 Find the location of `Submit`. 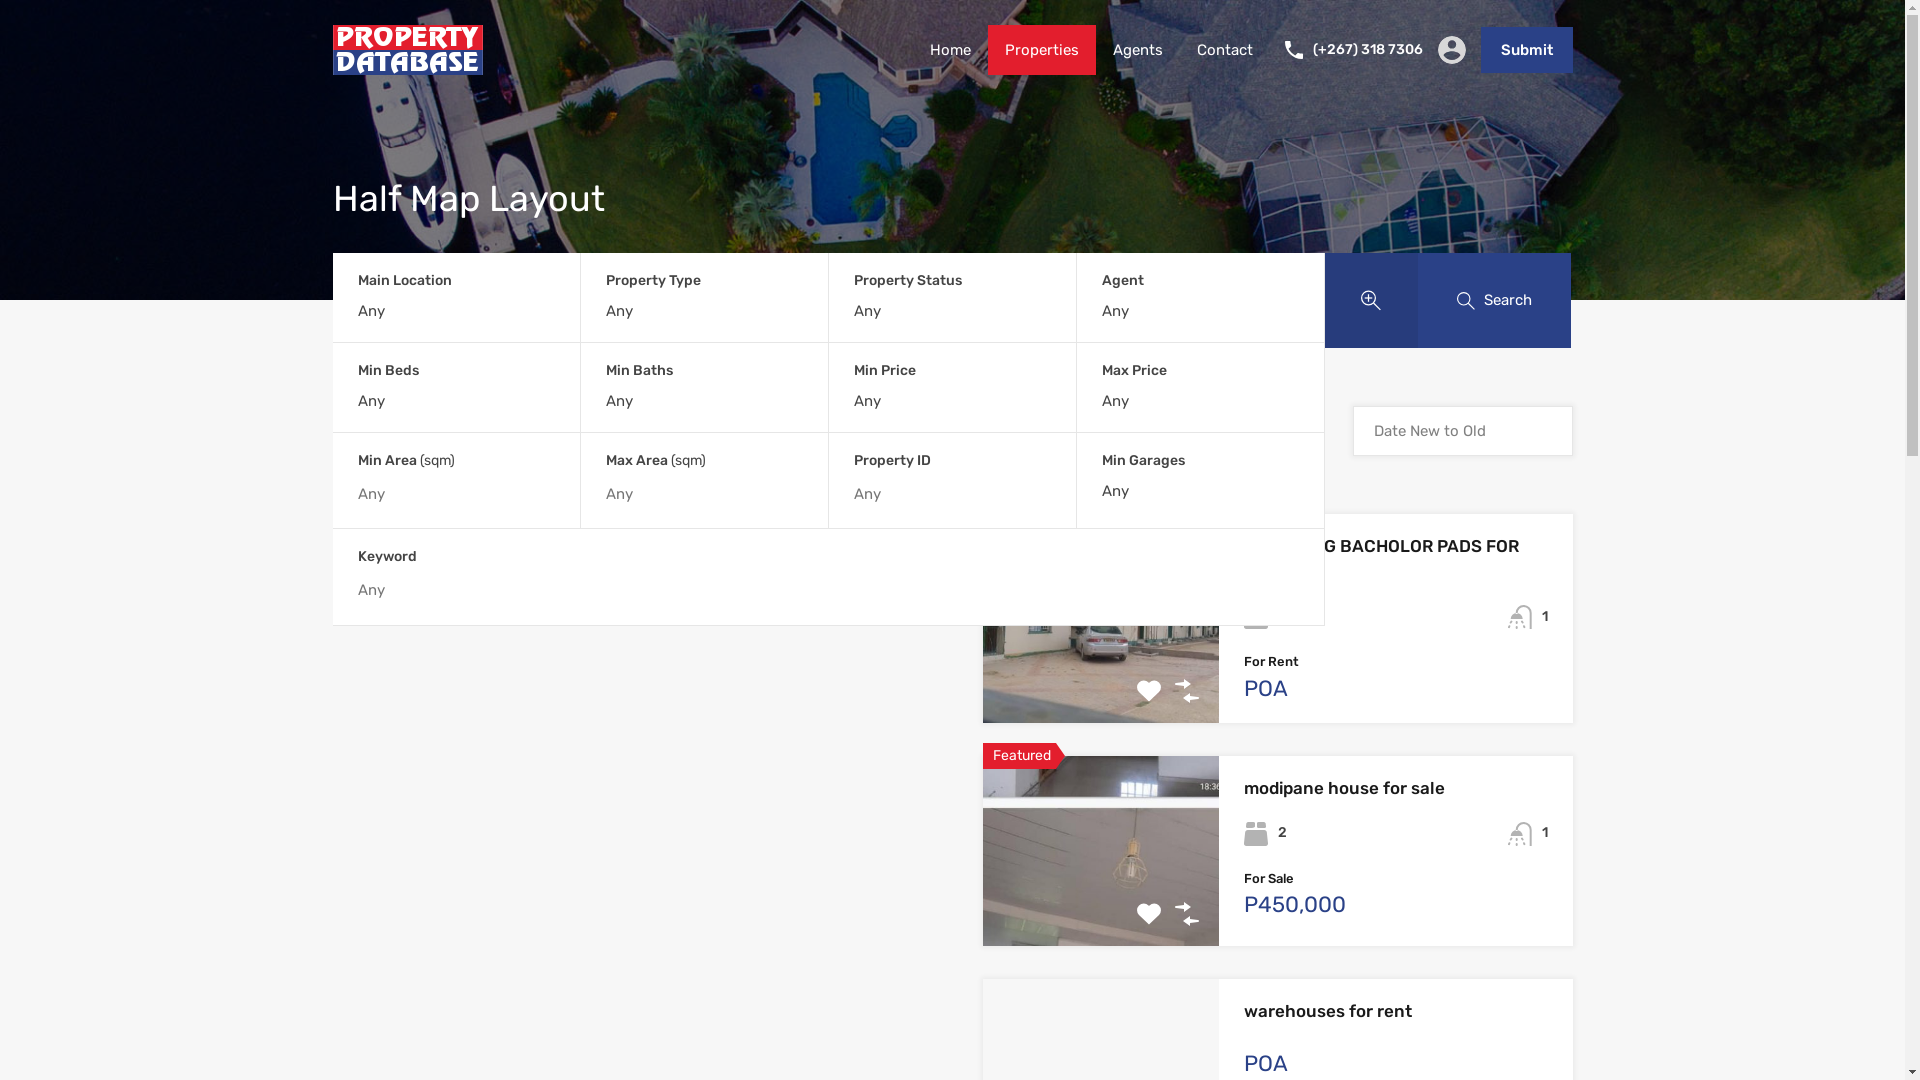

Submit is located at coordinates (1526, 50).